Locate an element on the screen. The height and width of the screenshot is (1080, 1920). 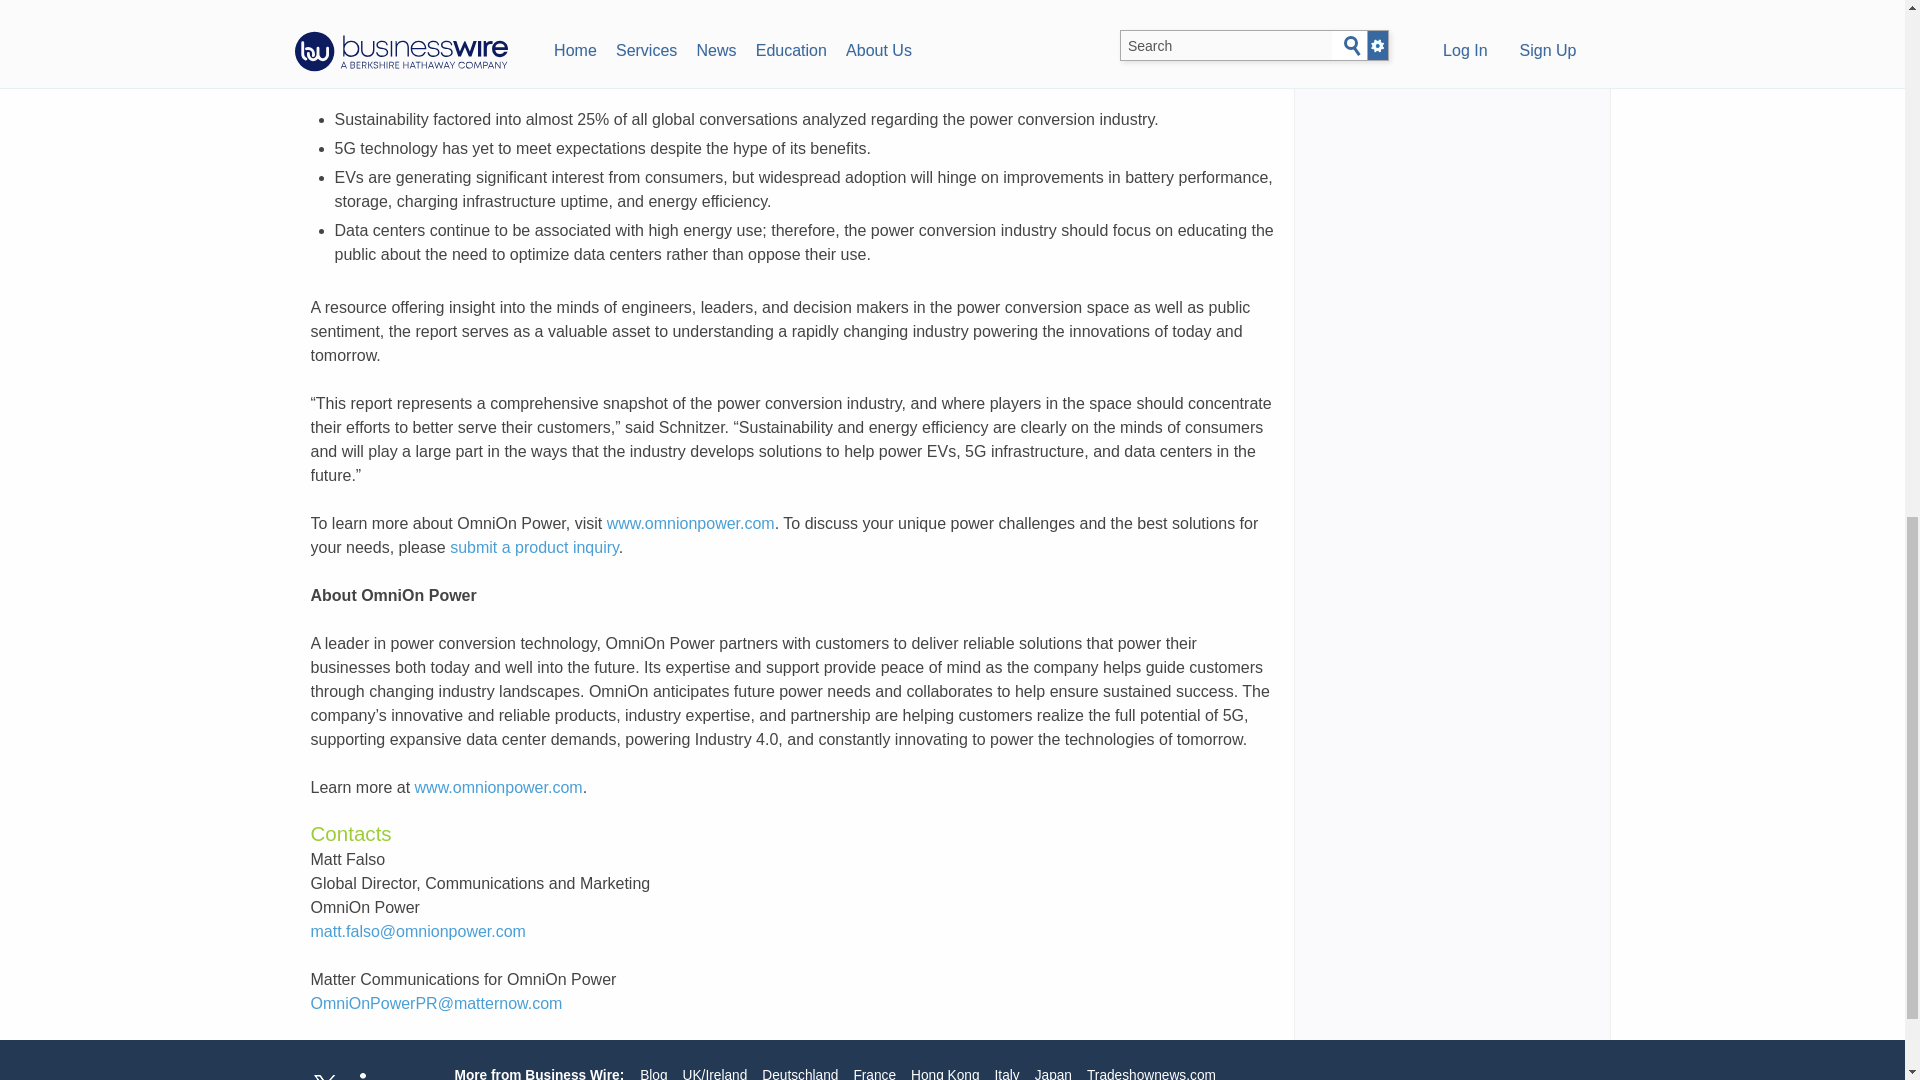
www.omnionpower.com is located at coordinates (498, 786).